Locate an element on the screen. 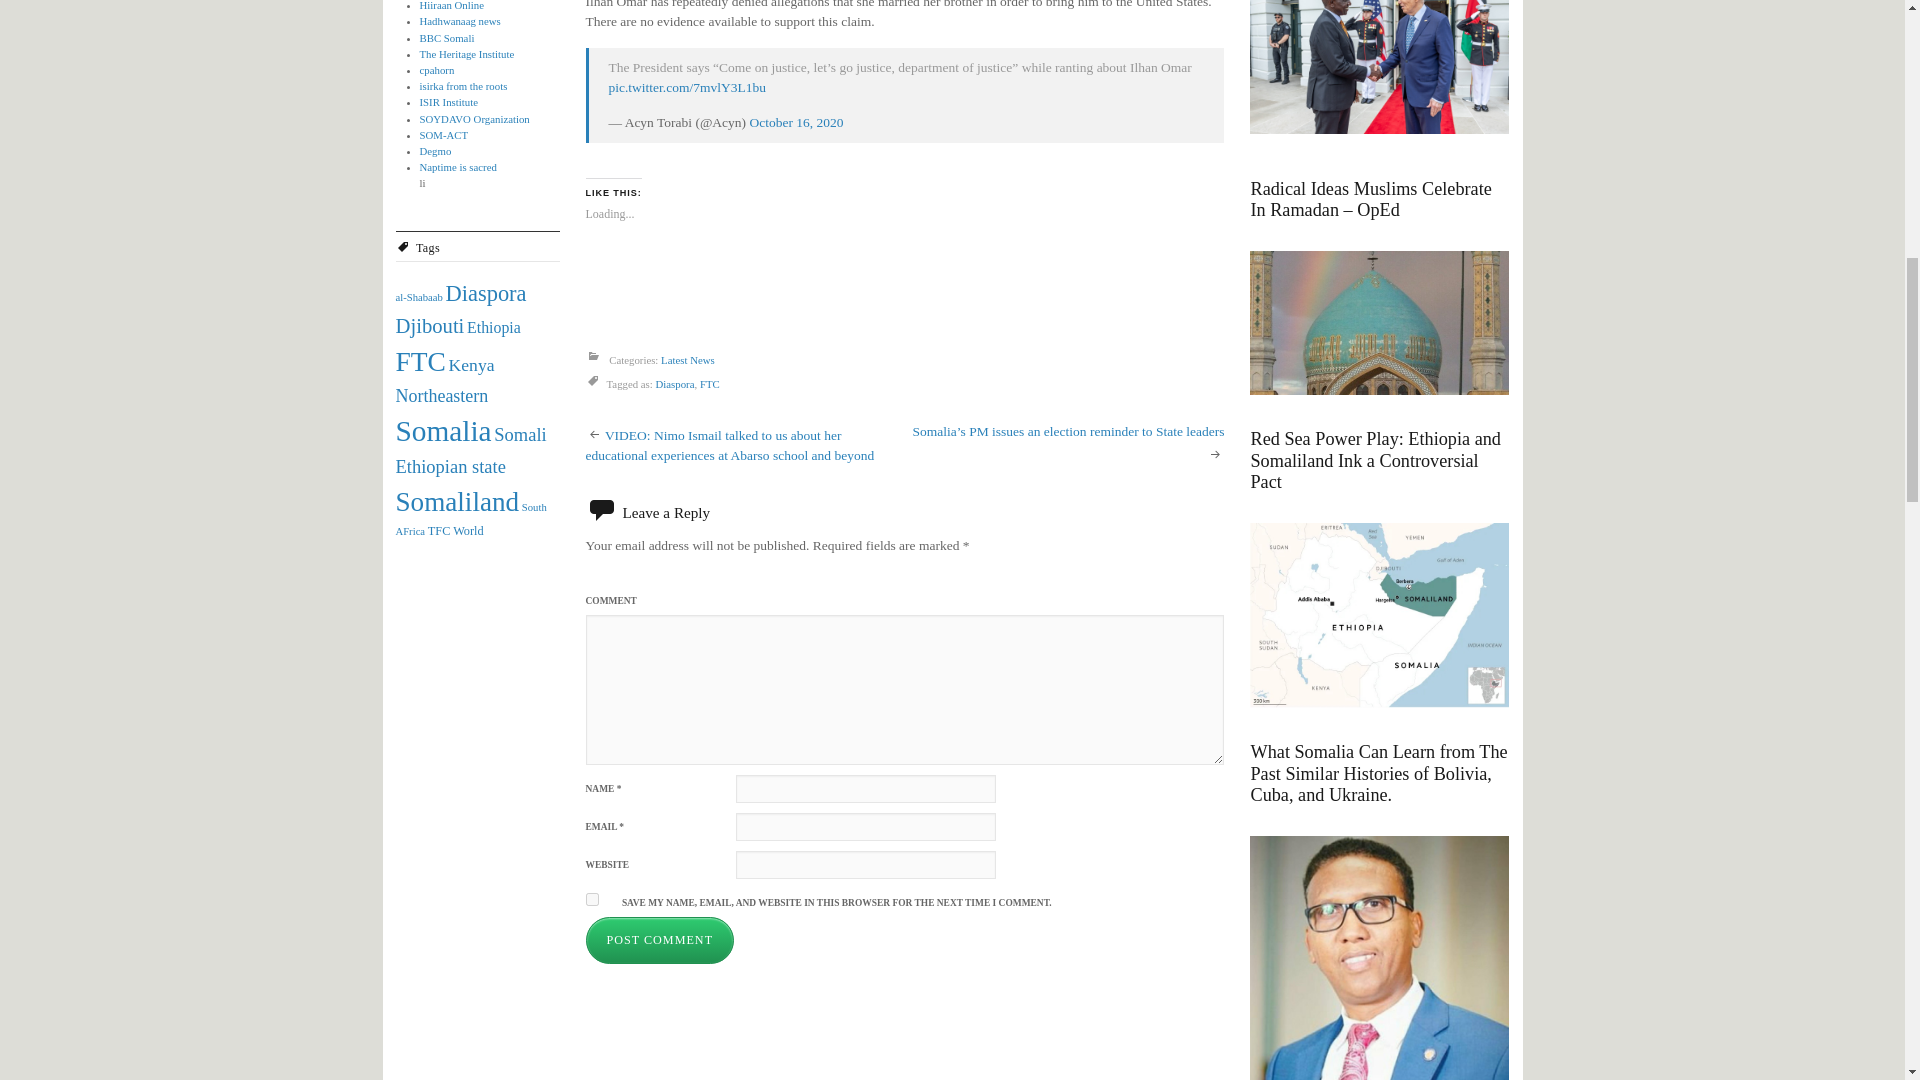 Image resolution: width=1920 pixels, height=1080 pixels. cpahorn is located at coordinates (438, 69).